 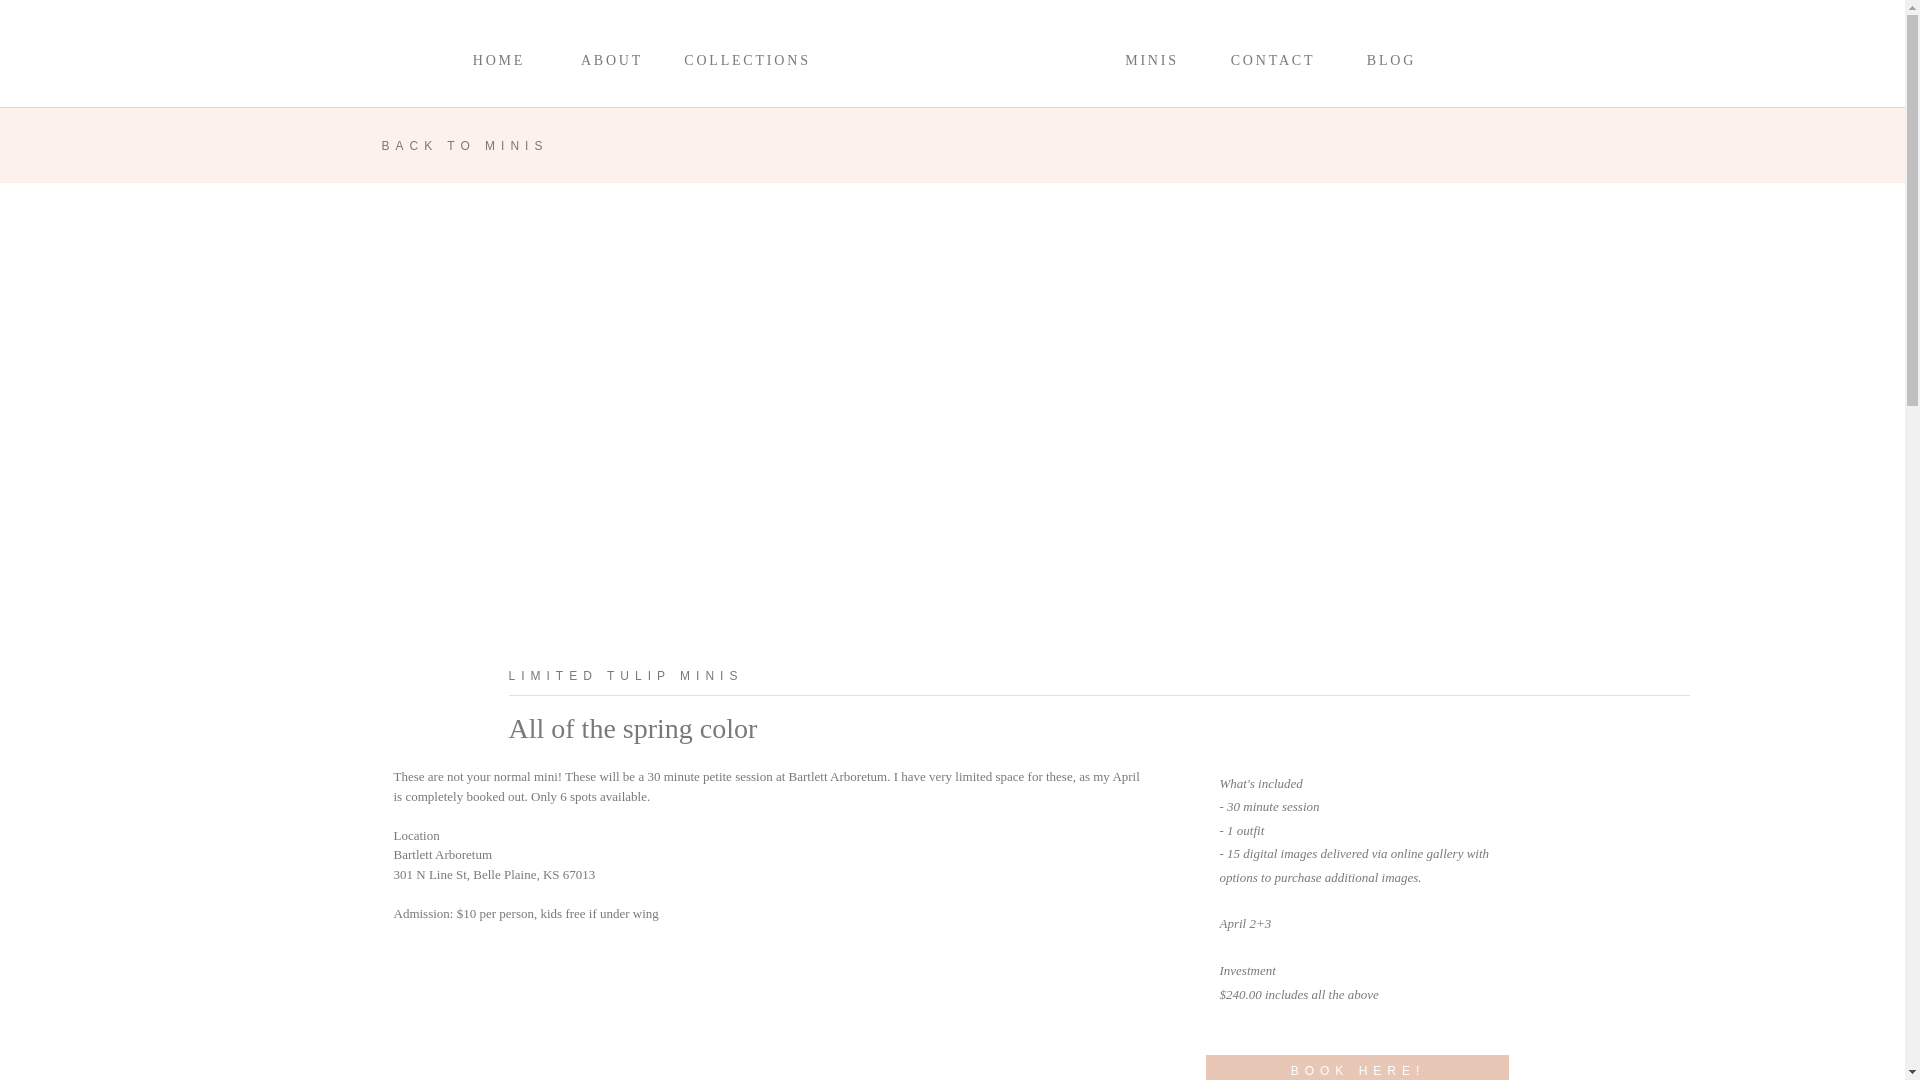 I want to click on HOME, so click(x=498, y=64).